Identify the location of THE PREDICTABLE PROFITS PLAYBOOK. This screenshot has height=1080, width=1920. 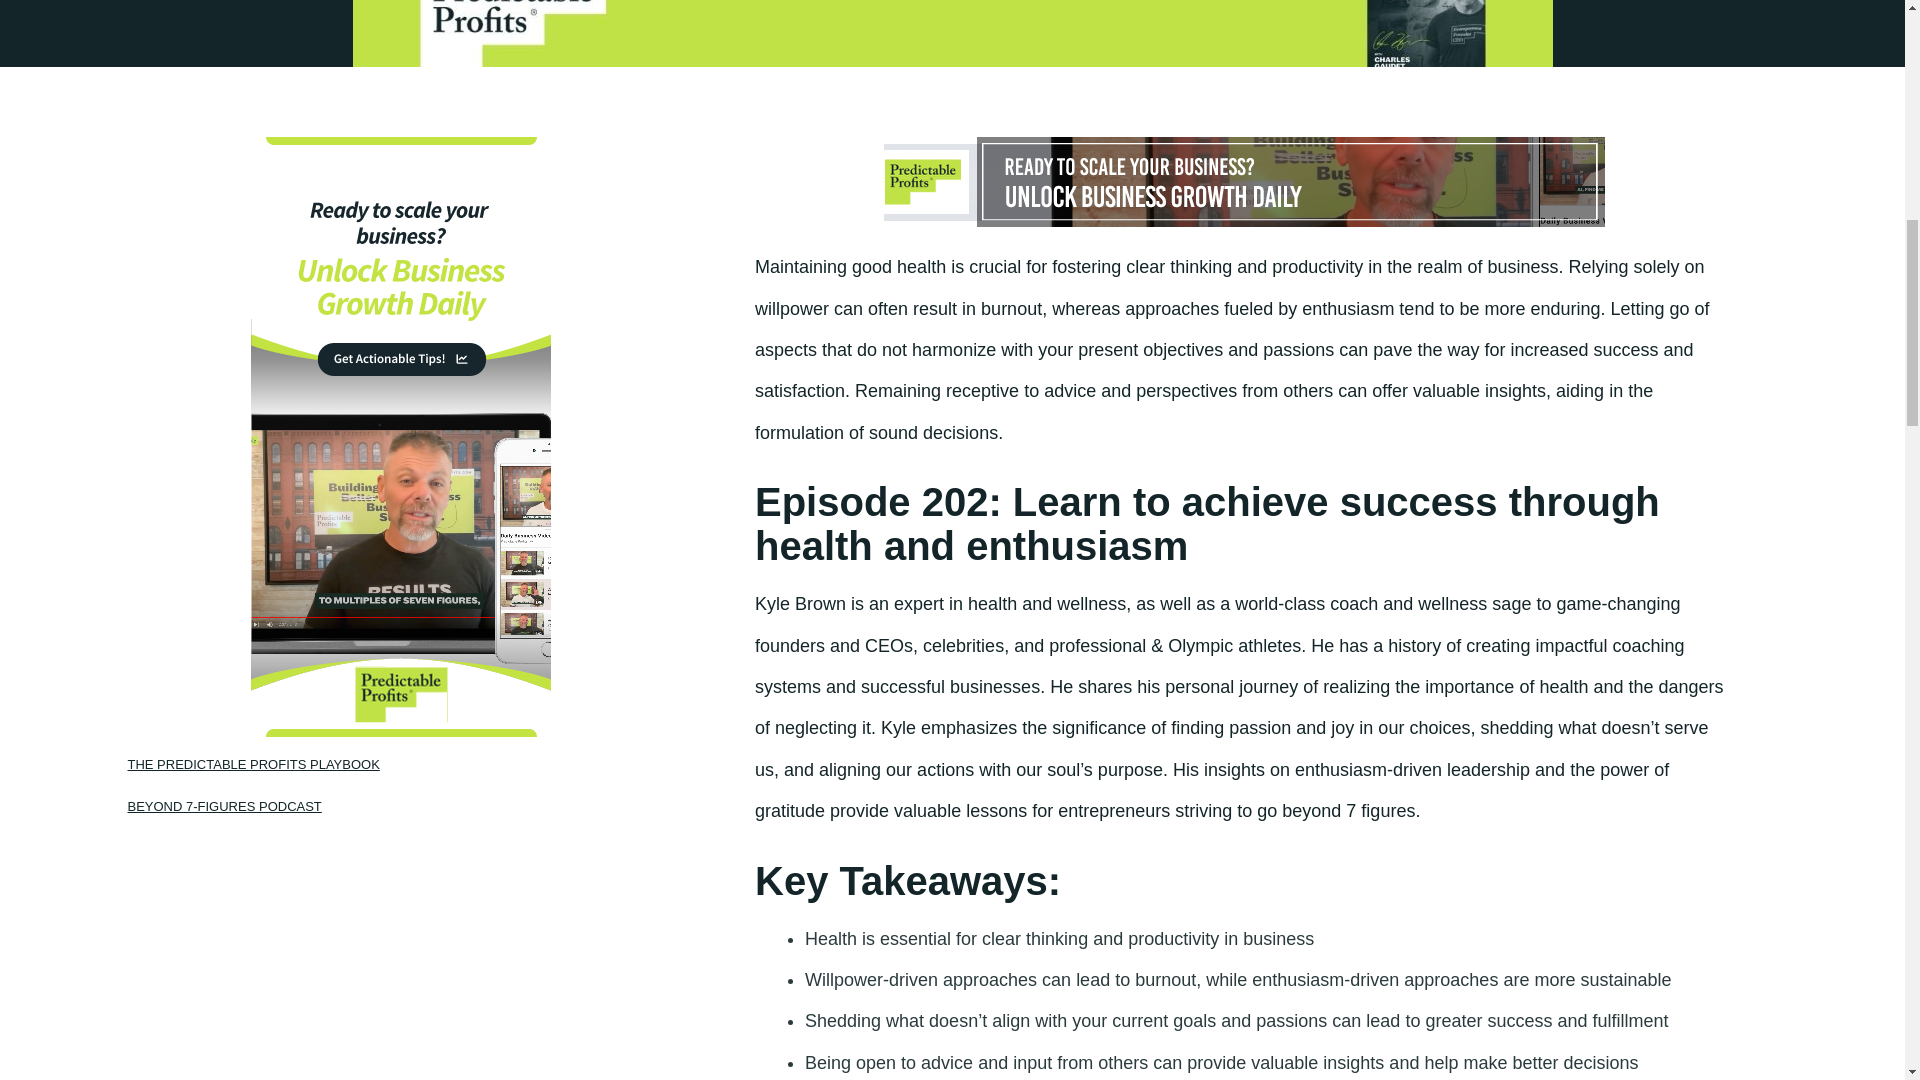
(254, 764).